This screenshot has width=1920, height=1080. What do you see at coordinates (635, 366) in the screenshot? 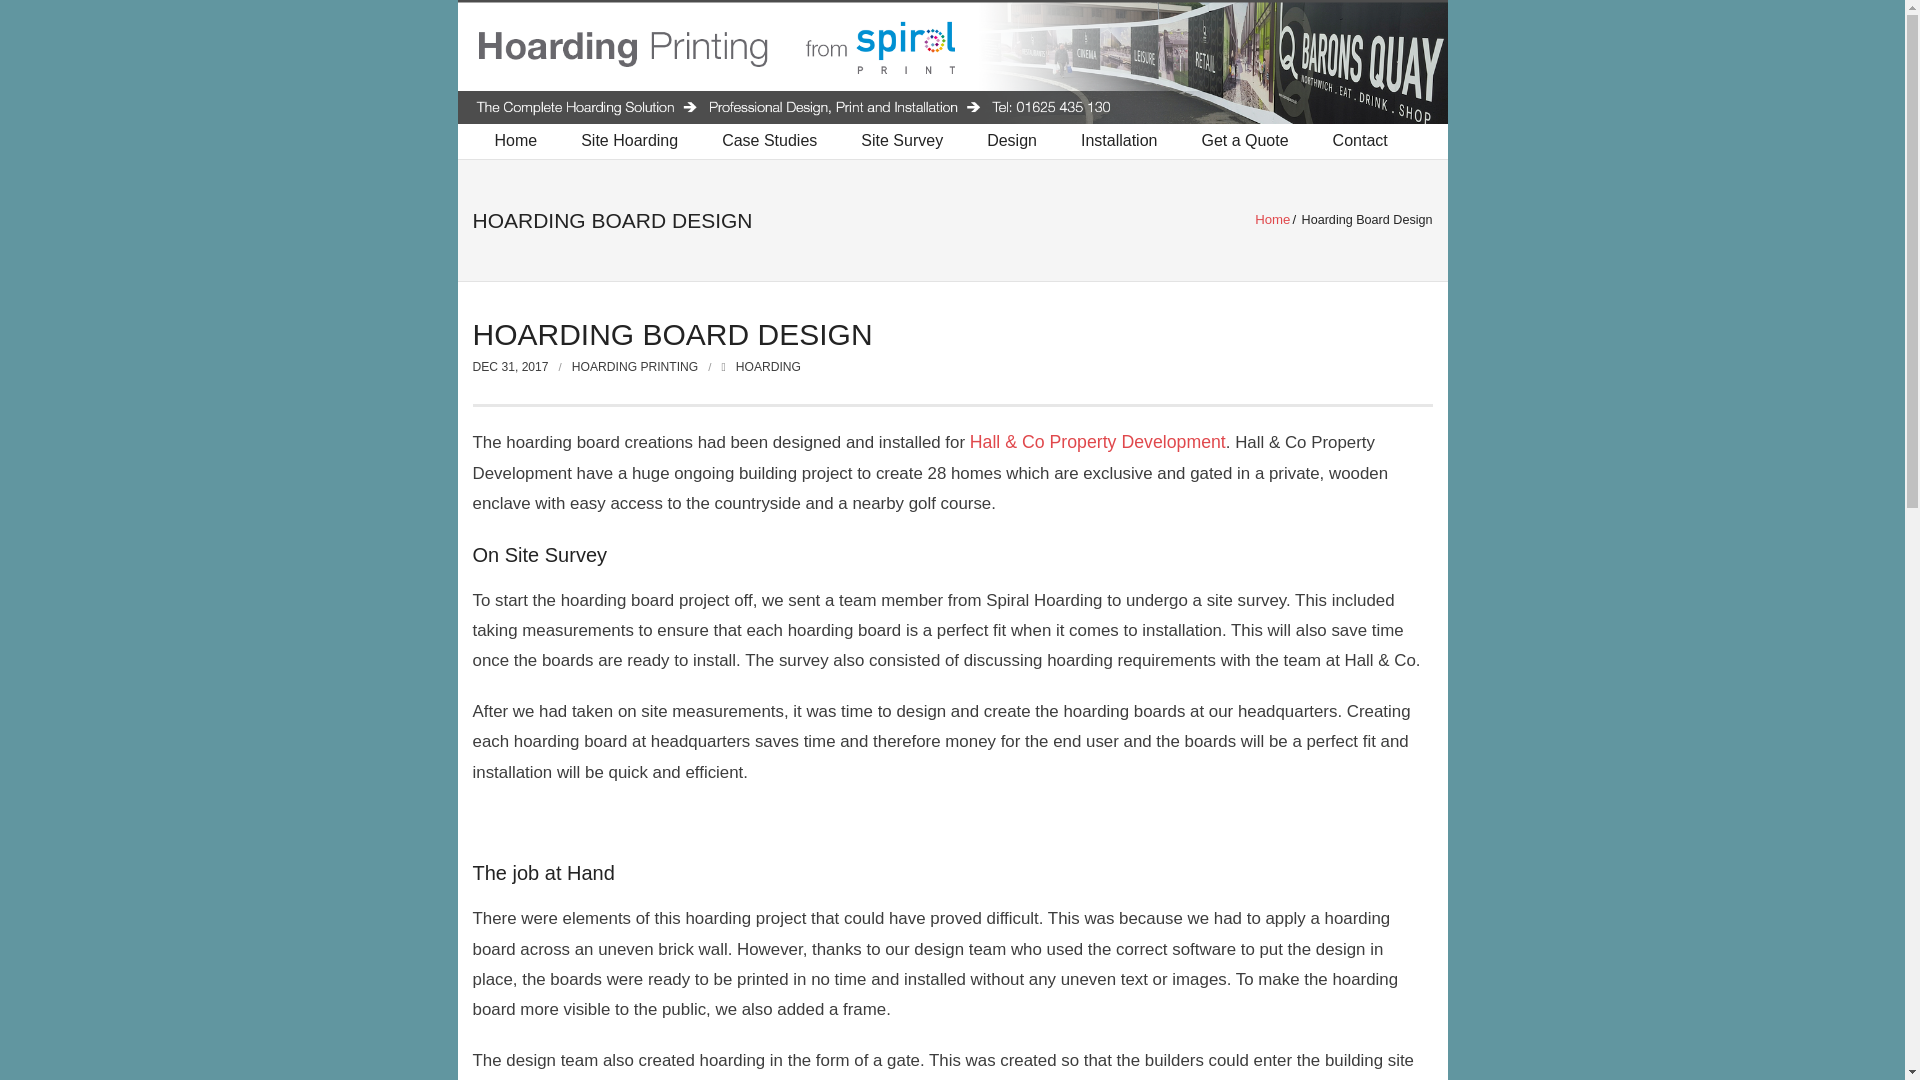
I see `View all posts by Hoarding Printing` at bounding box center [635, 366].